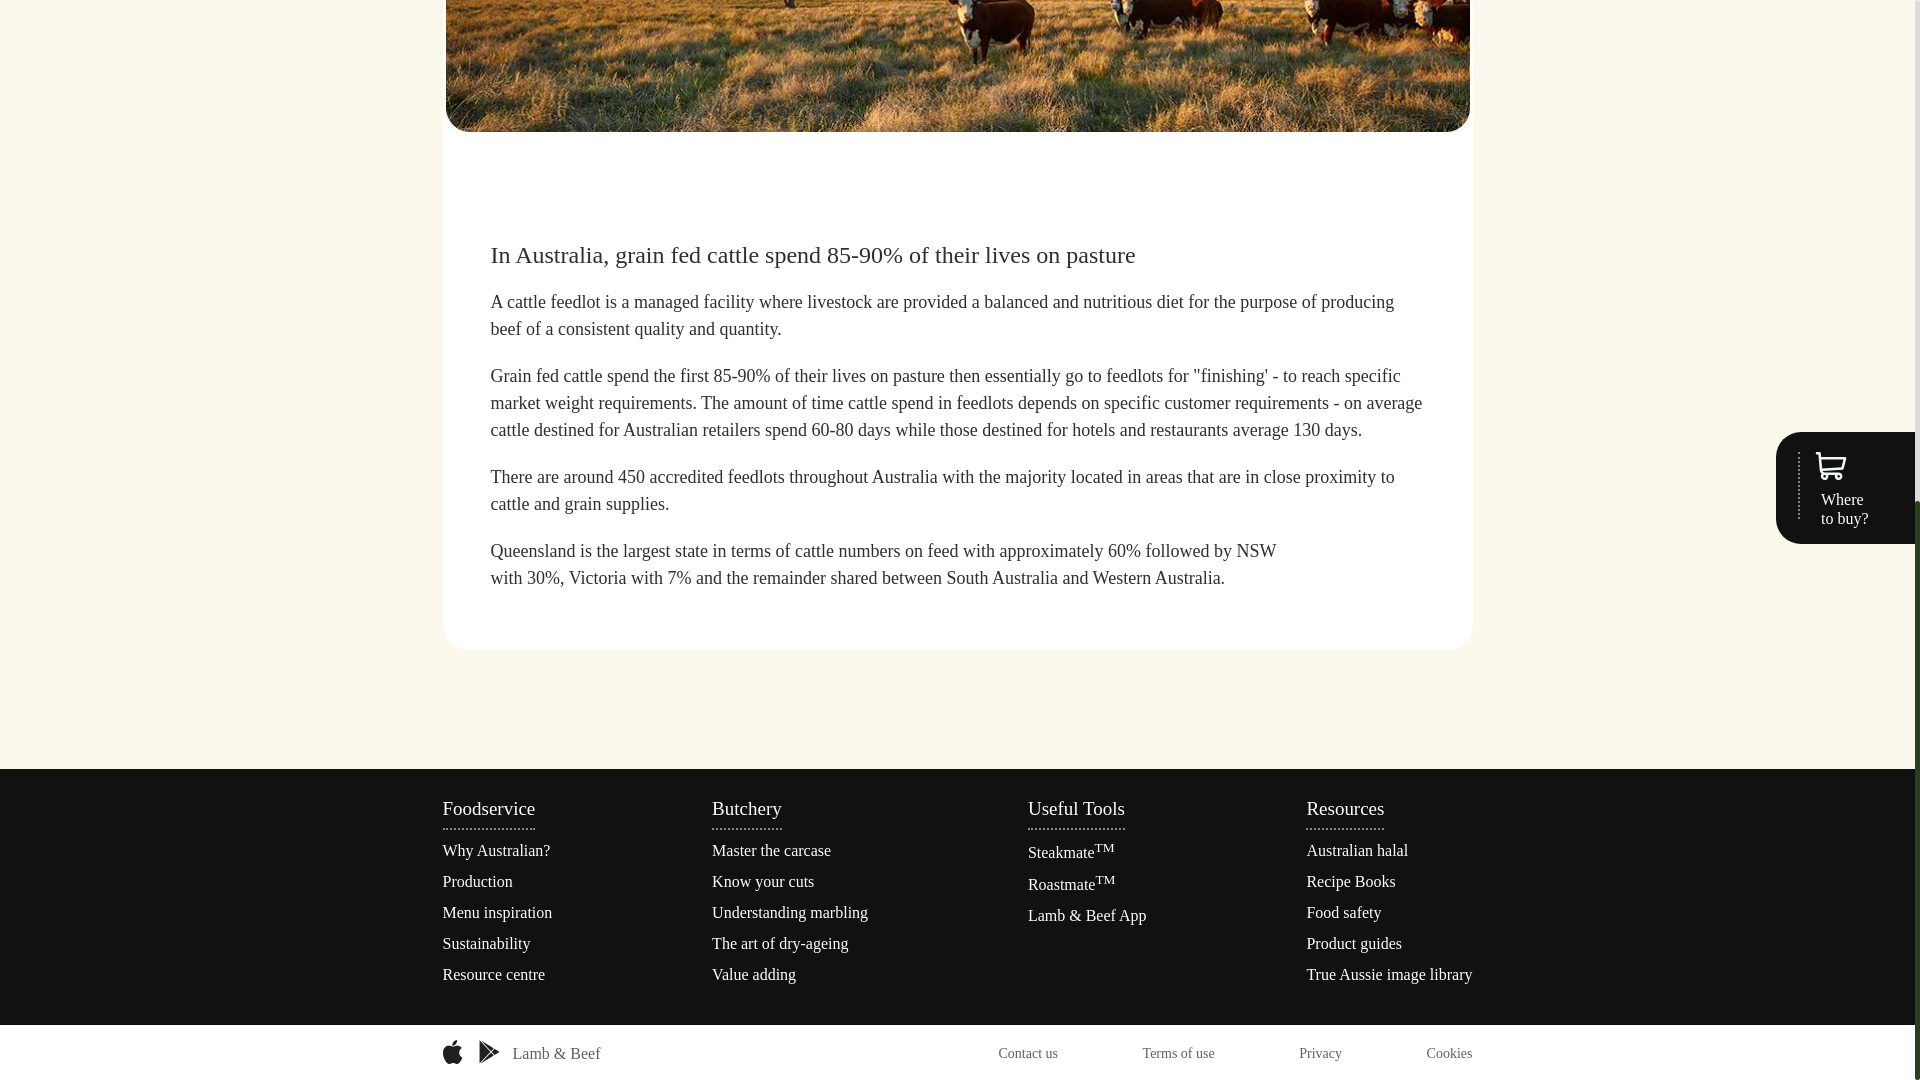  Describe the element at coordinates (763, 880) in the screenshot. I see `Know your cuts` at that location.